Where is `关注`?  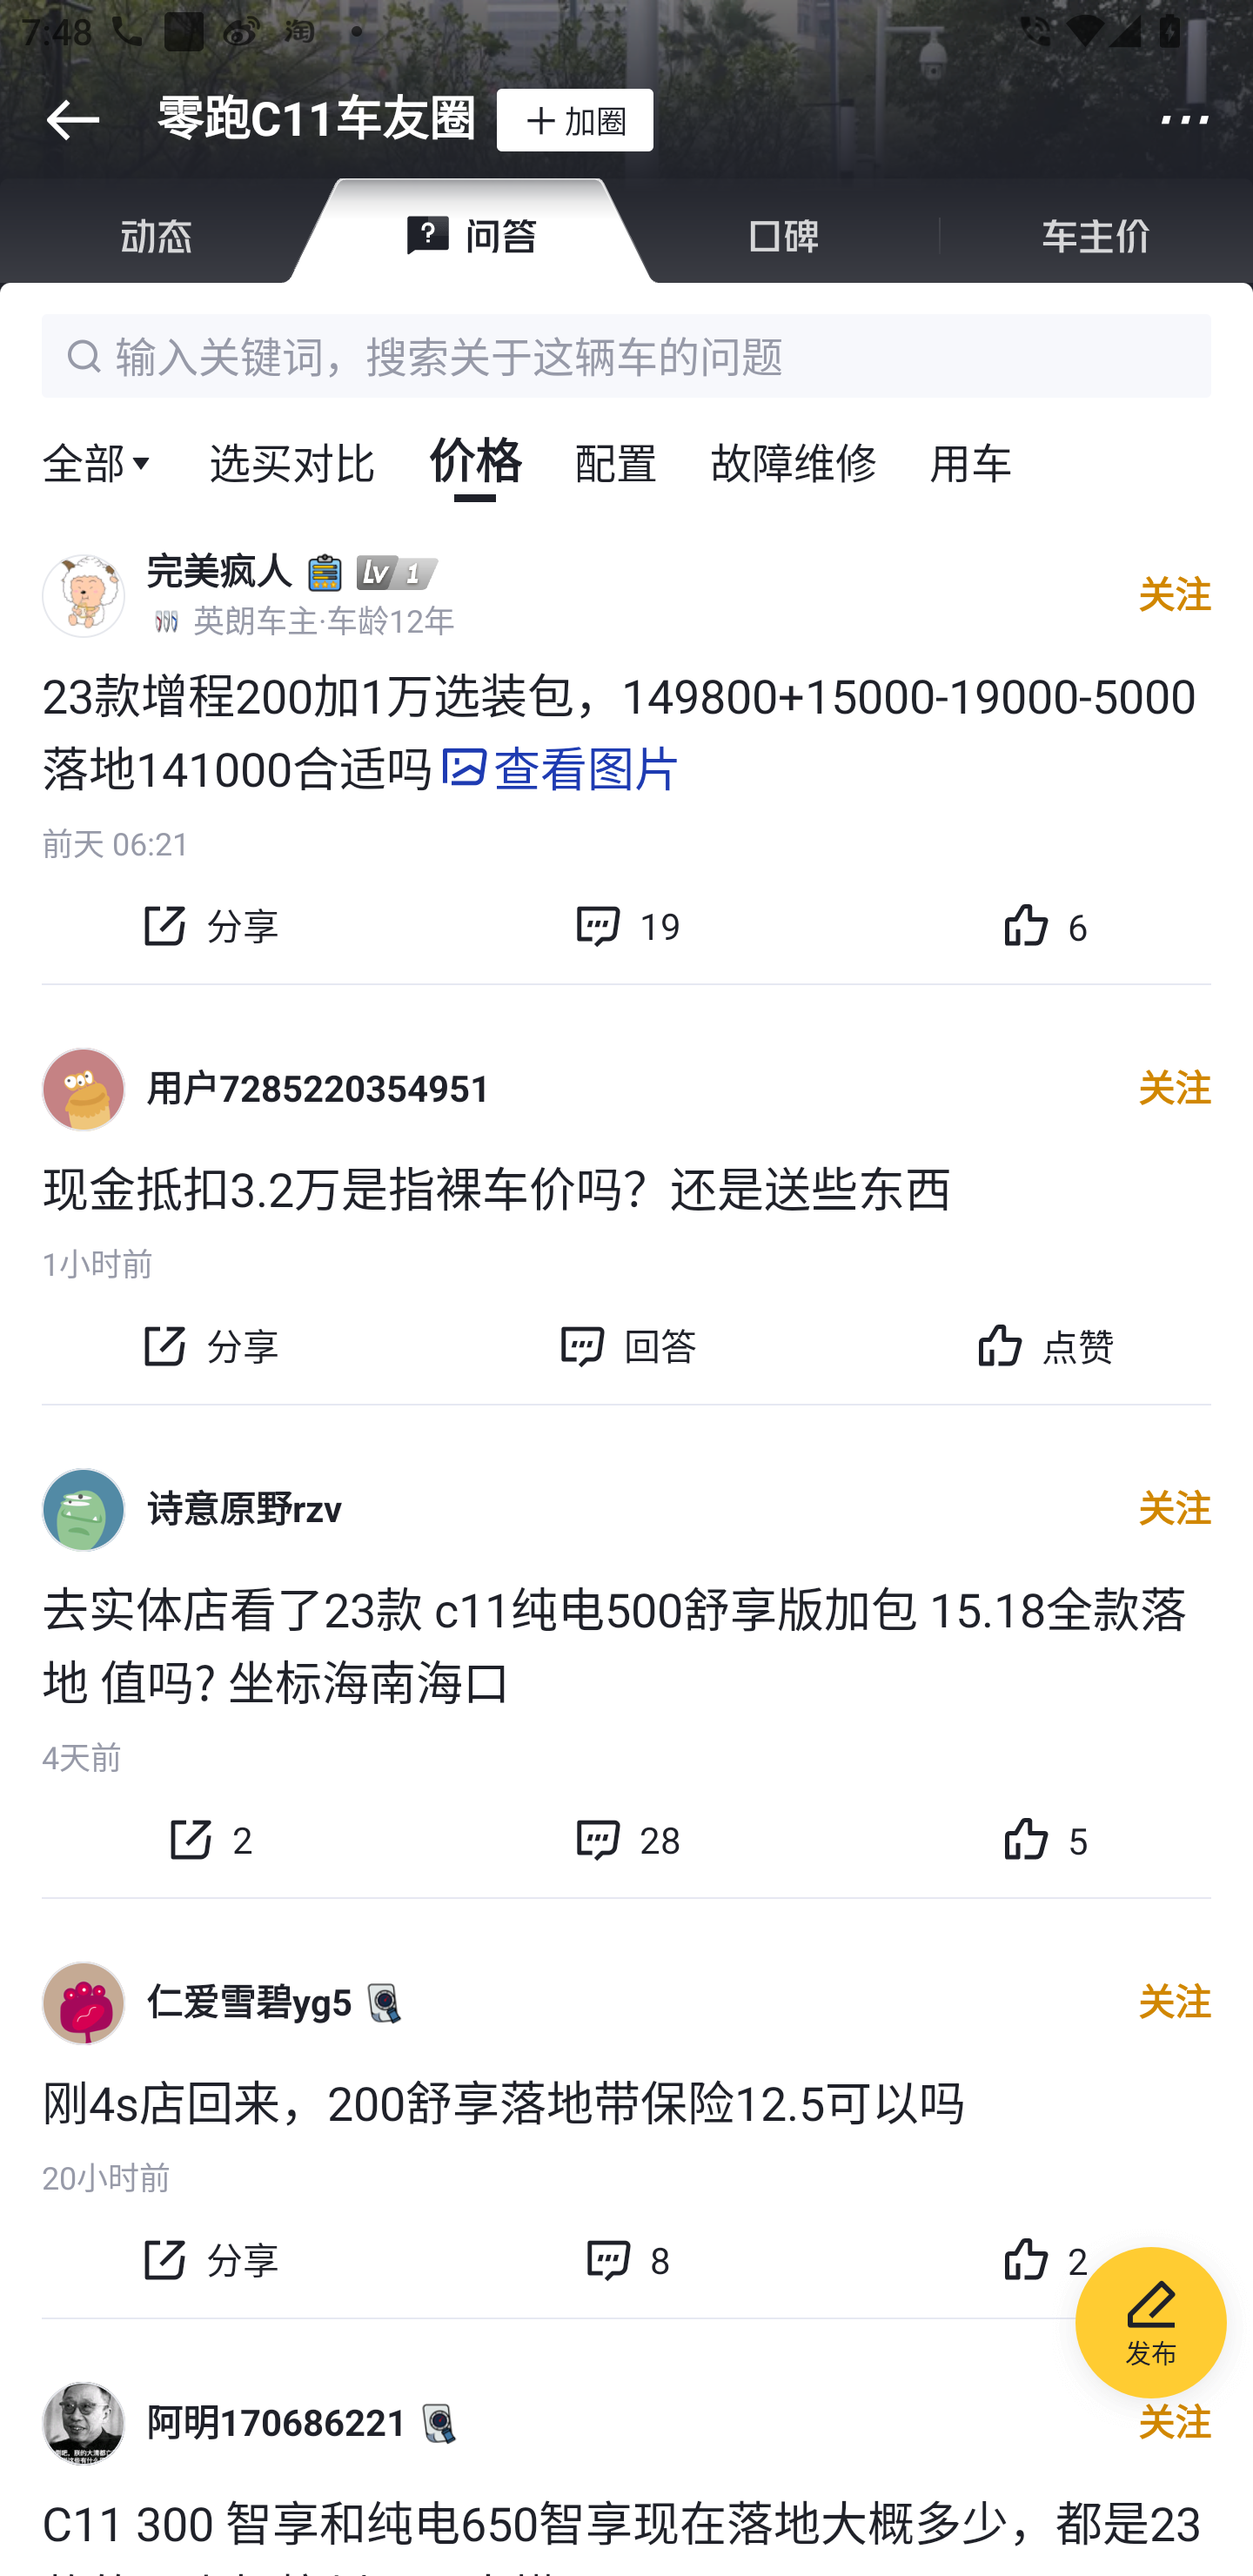
关注 is located at coordinates (1175, 596).